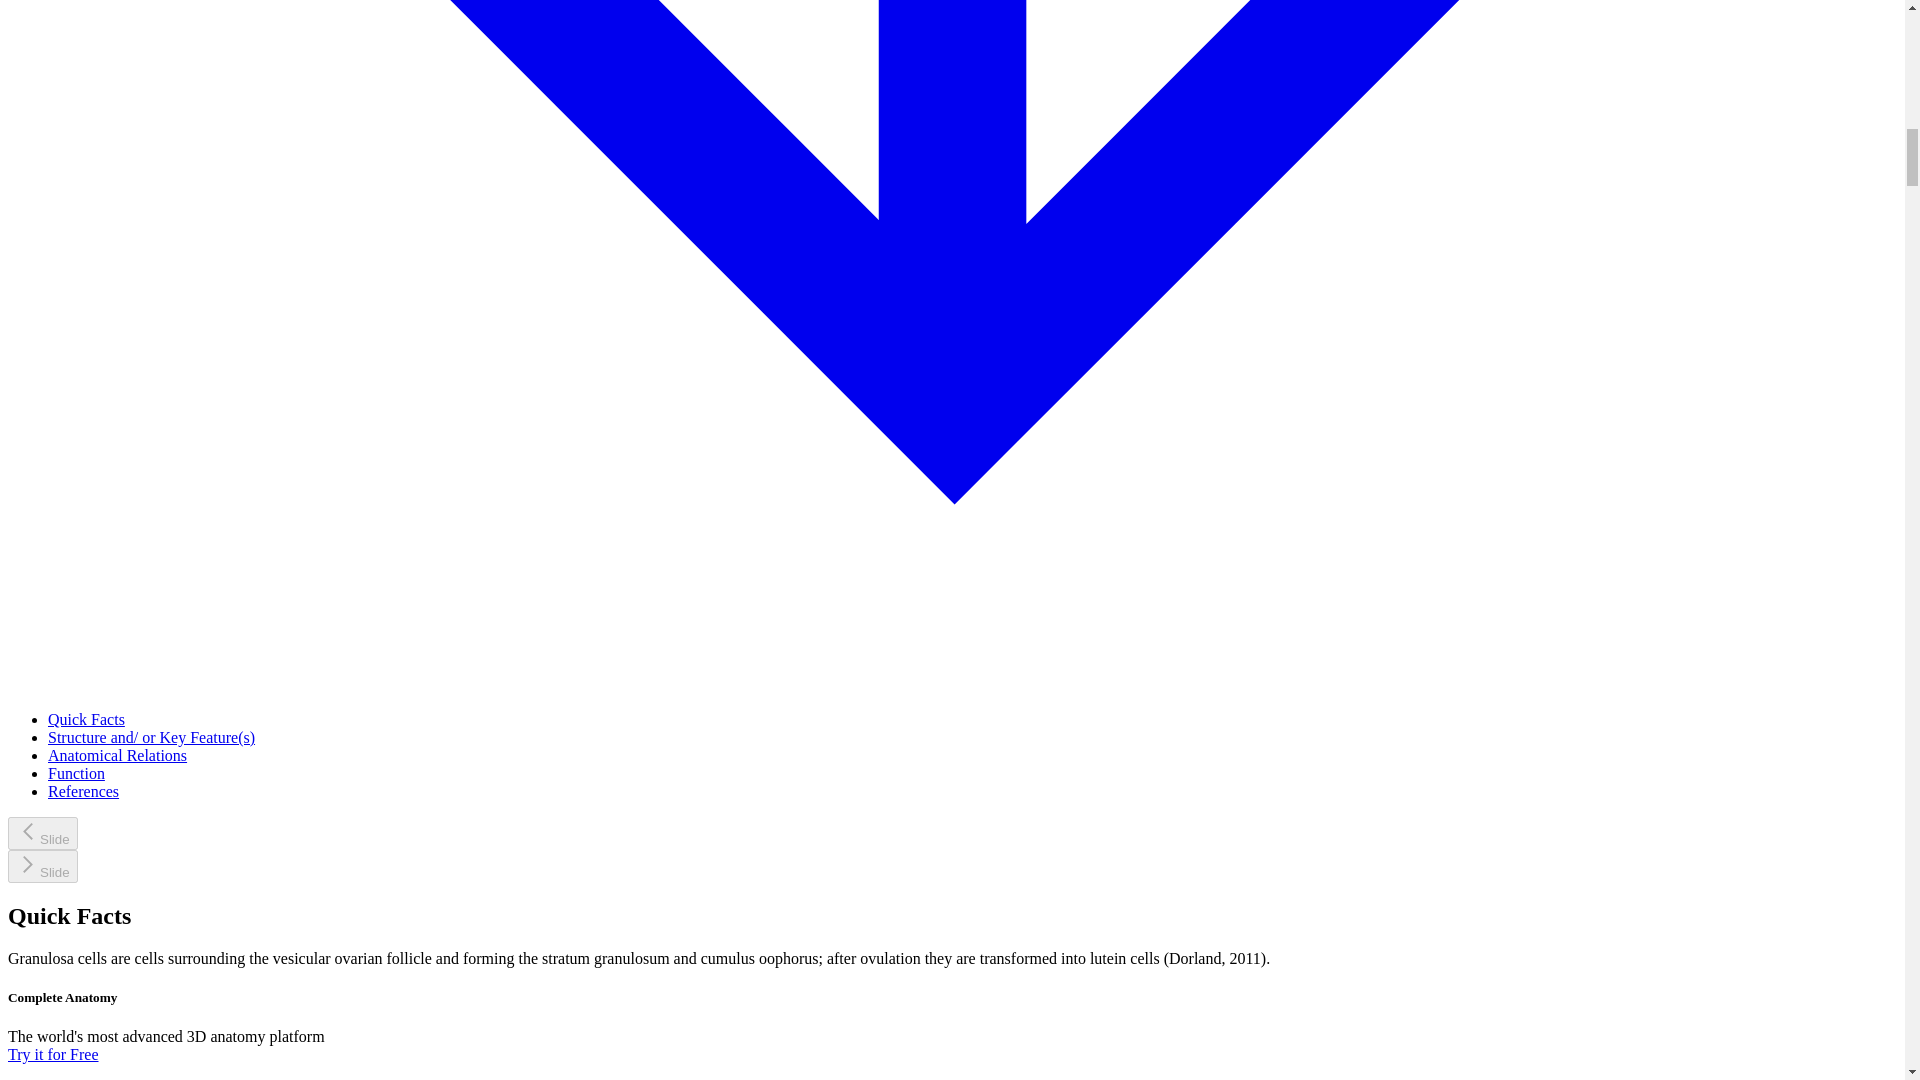  What do you see at coordinates (76, 772) in the screenshot?
I see `Function` at bounding box center [76, 772].